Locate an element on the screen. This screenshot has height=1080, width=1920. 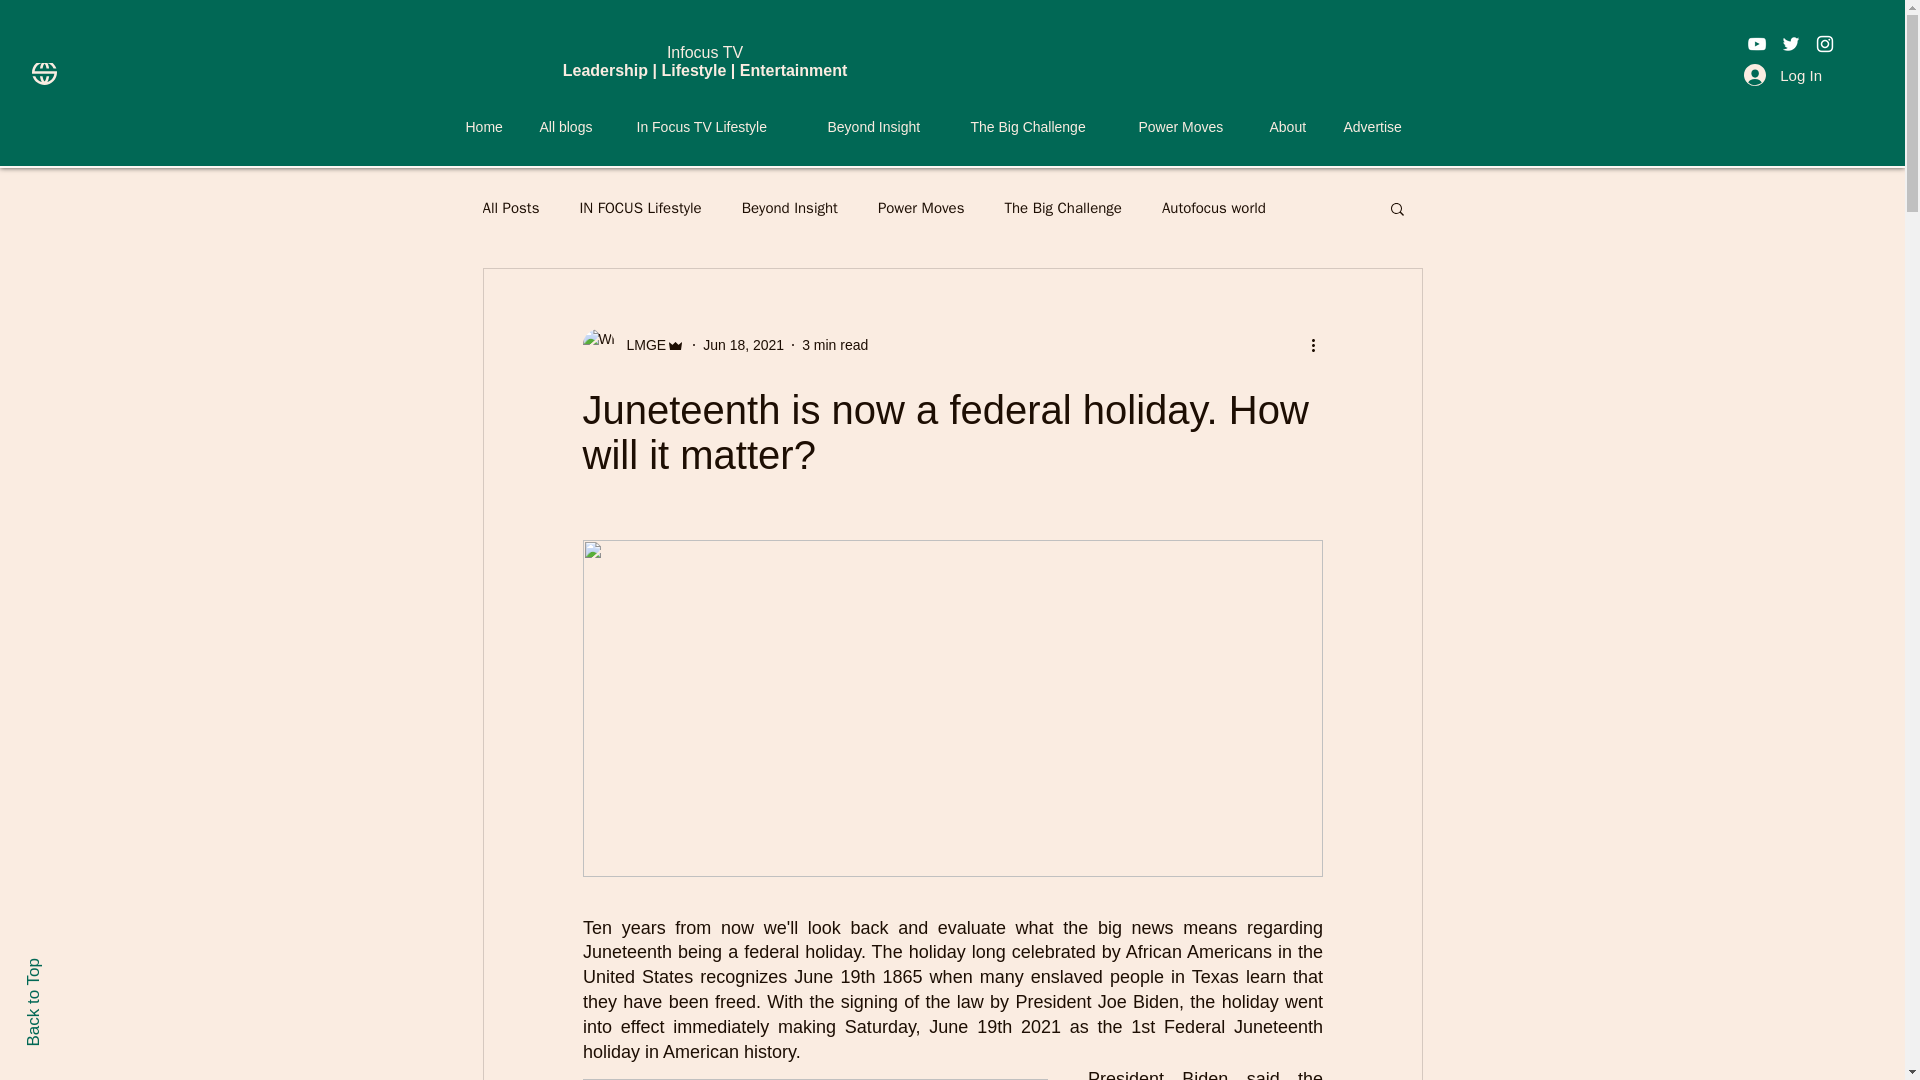
Power Moves is located at coordinates (921, 207).